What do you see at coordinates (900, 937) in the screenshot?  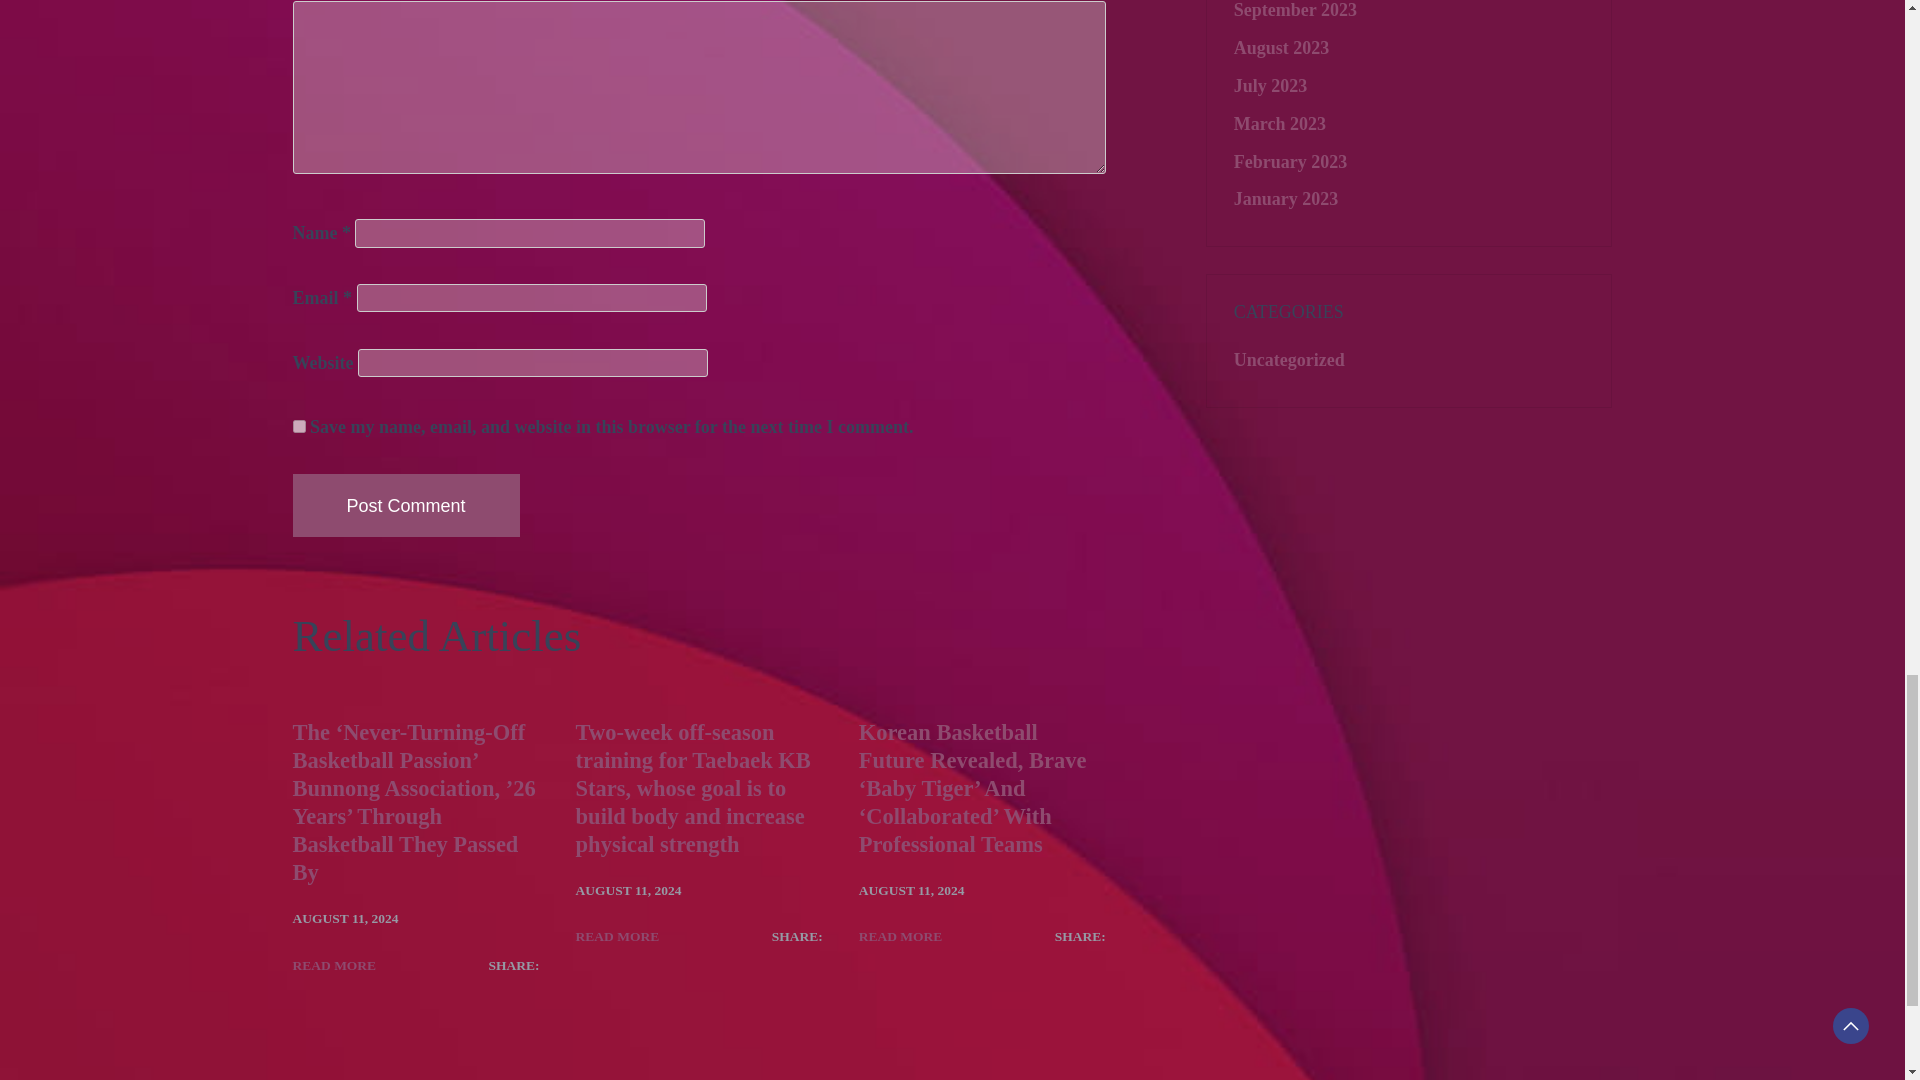 I see `READ MORE` at bounding box center [900, 937].